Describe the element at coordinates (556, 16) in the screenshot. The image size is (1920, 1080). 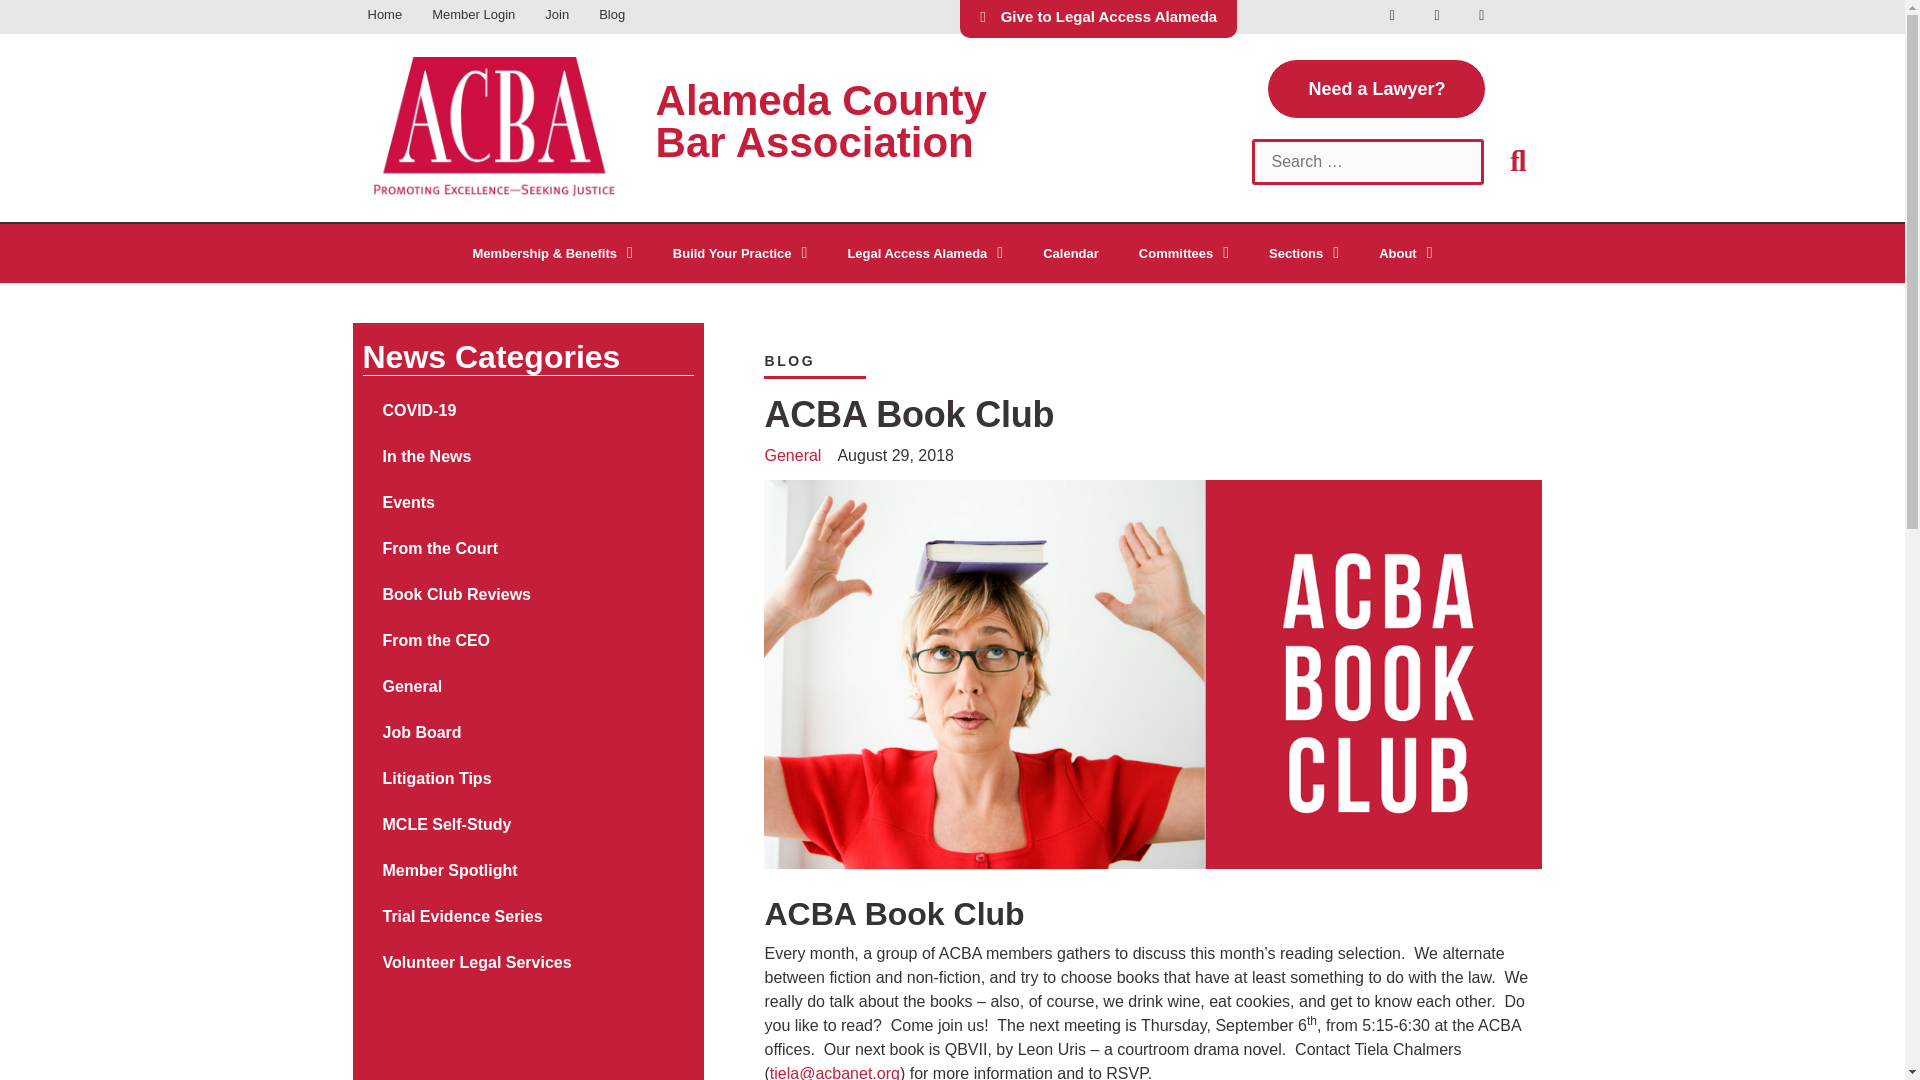
I see `Join` at that location.